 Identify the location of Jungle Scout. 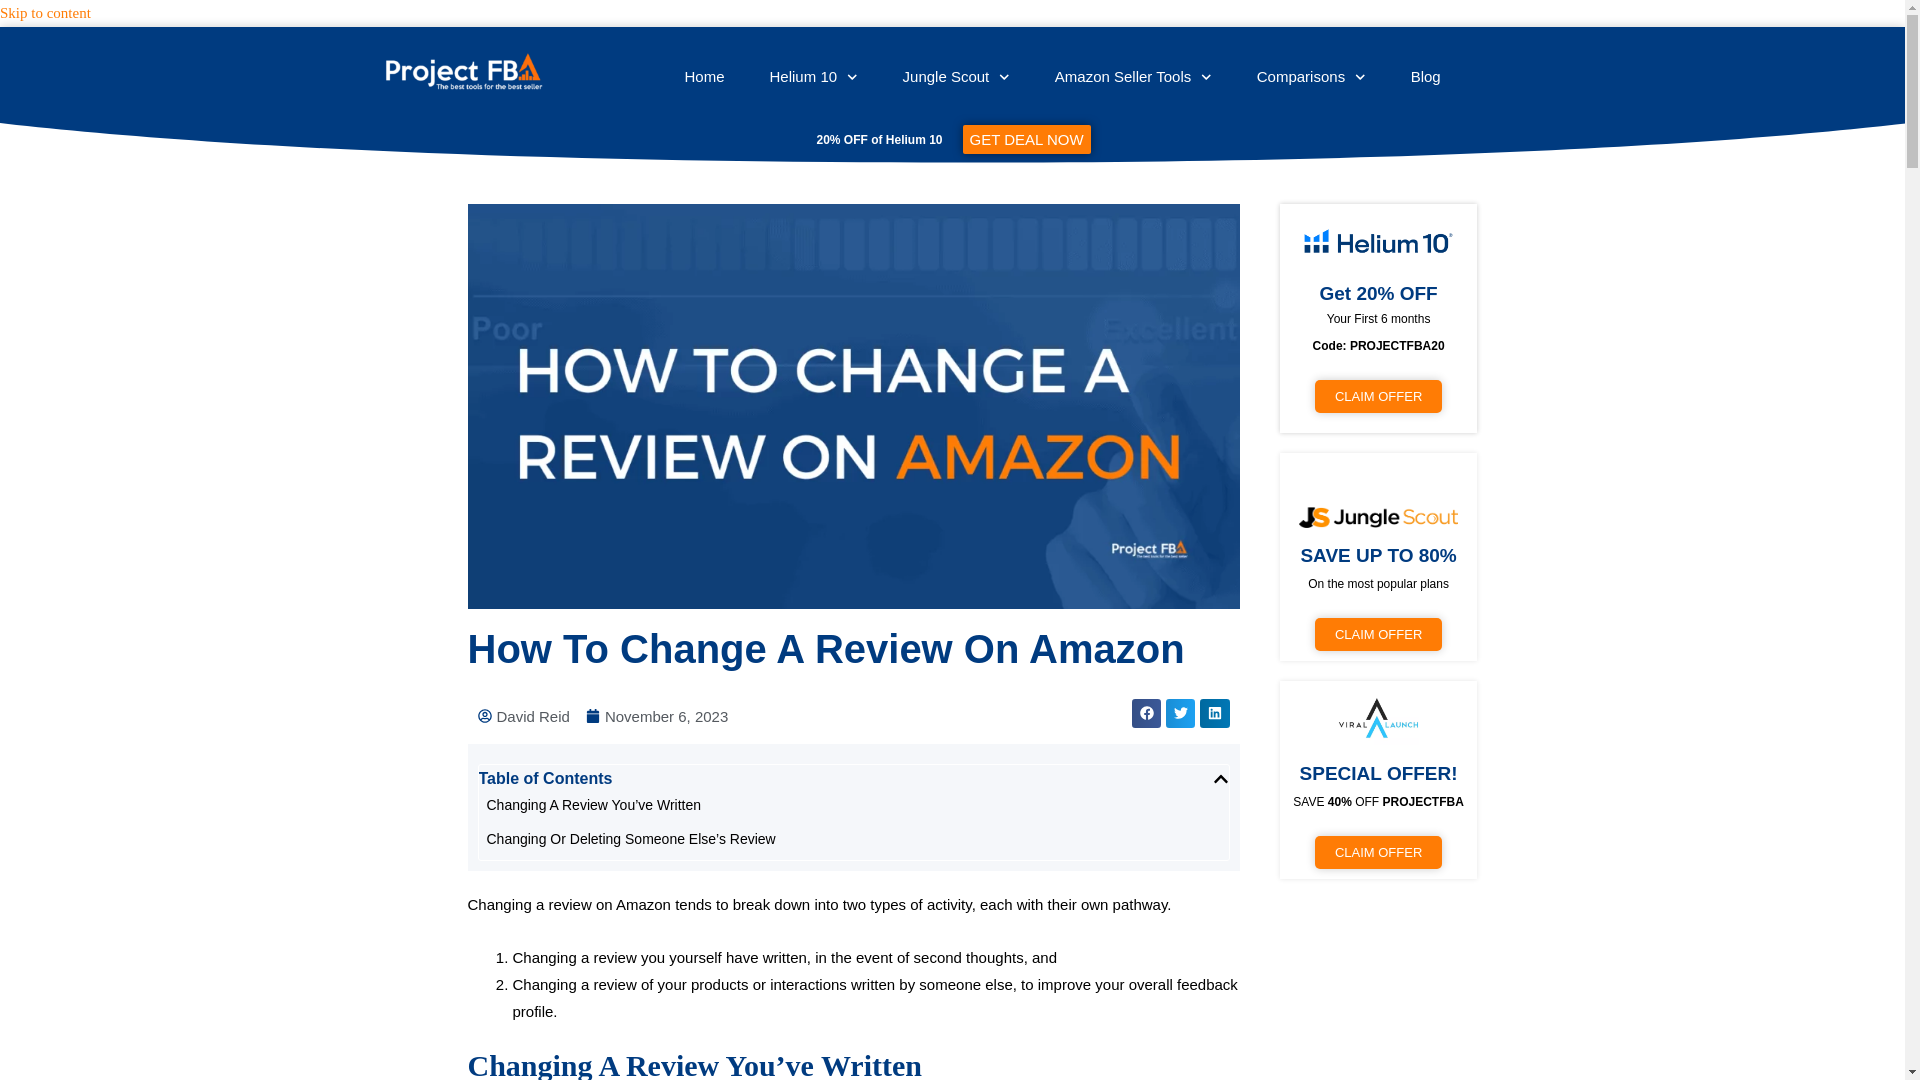
(956, 77).